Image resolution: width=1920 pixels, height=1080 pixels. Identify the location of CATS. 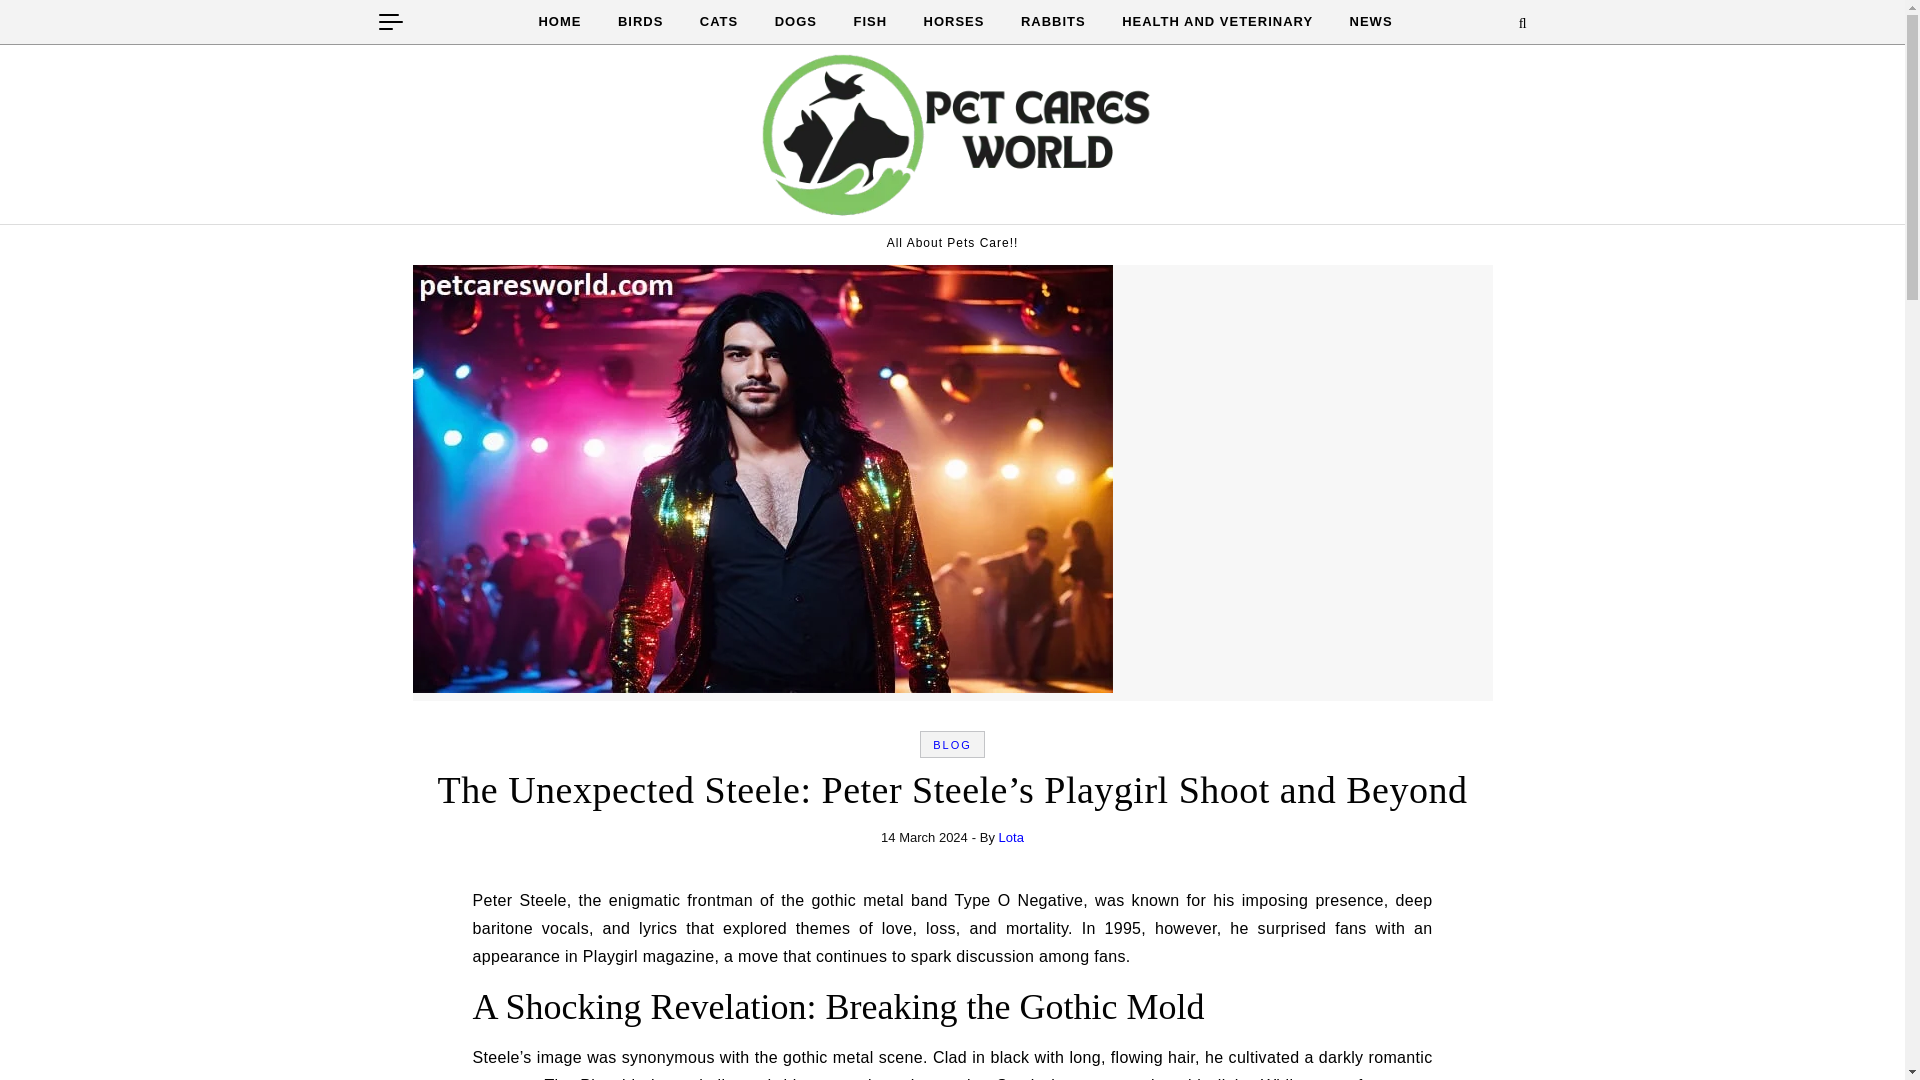
(718, 22).